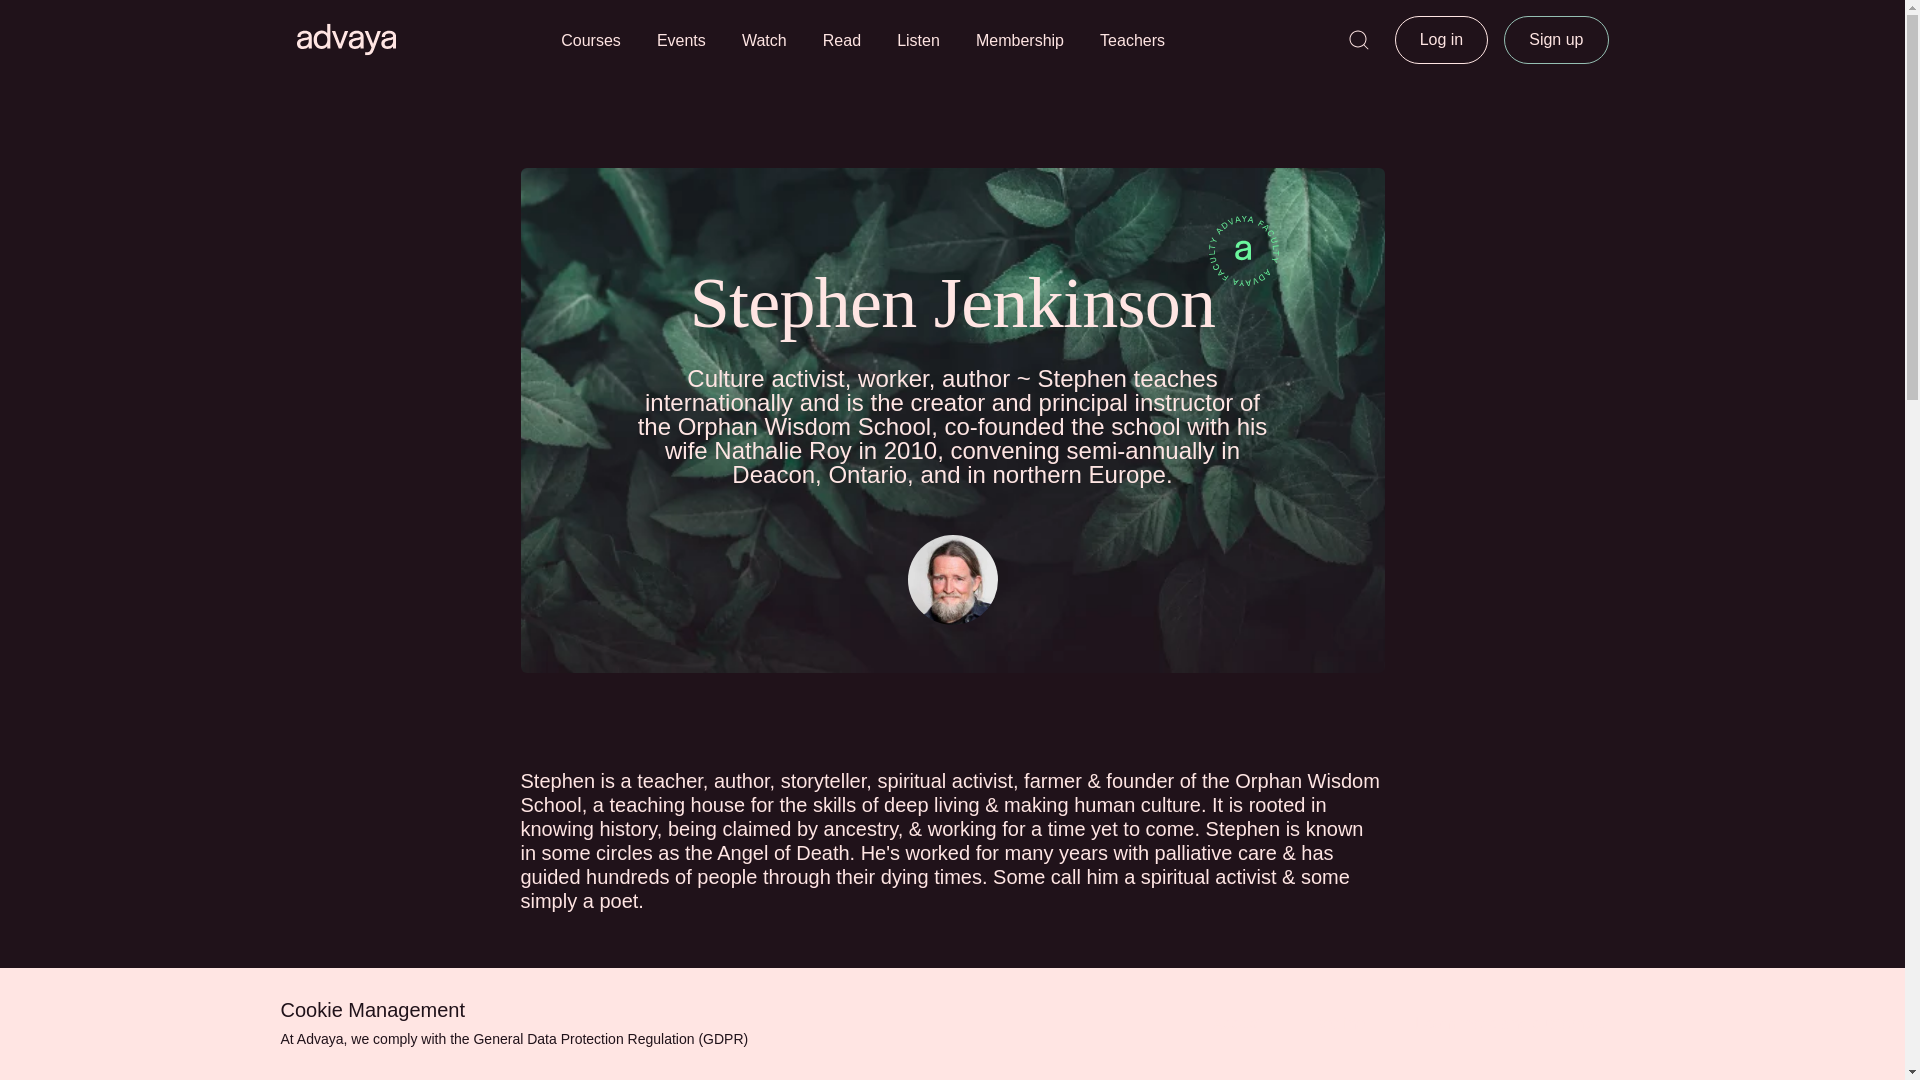  Describe the element at coordinates (590, 40) in the screenshot. I see `Courses` at that location.